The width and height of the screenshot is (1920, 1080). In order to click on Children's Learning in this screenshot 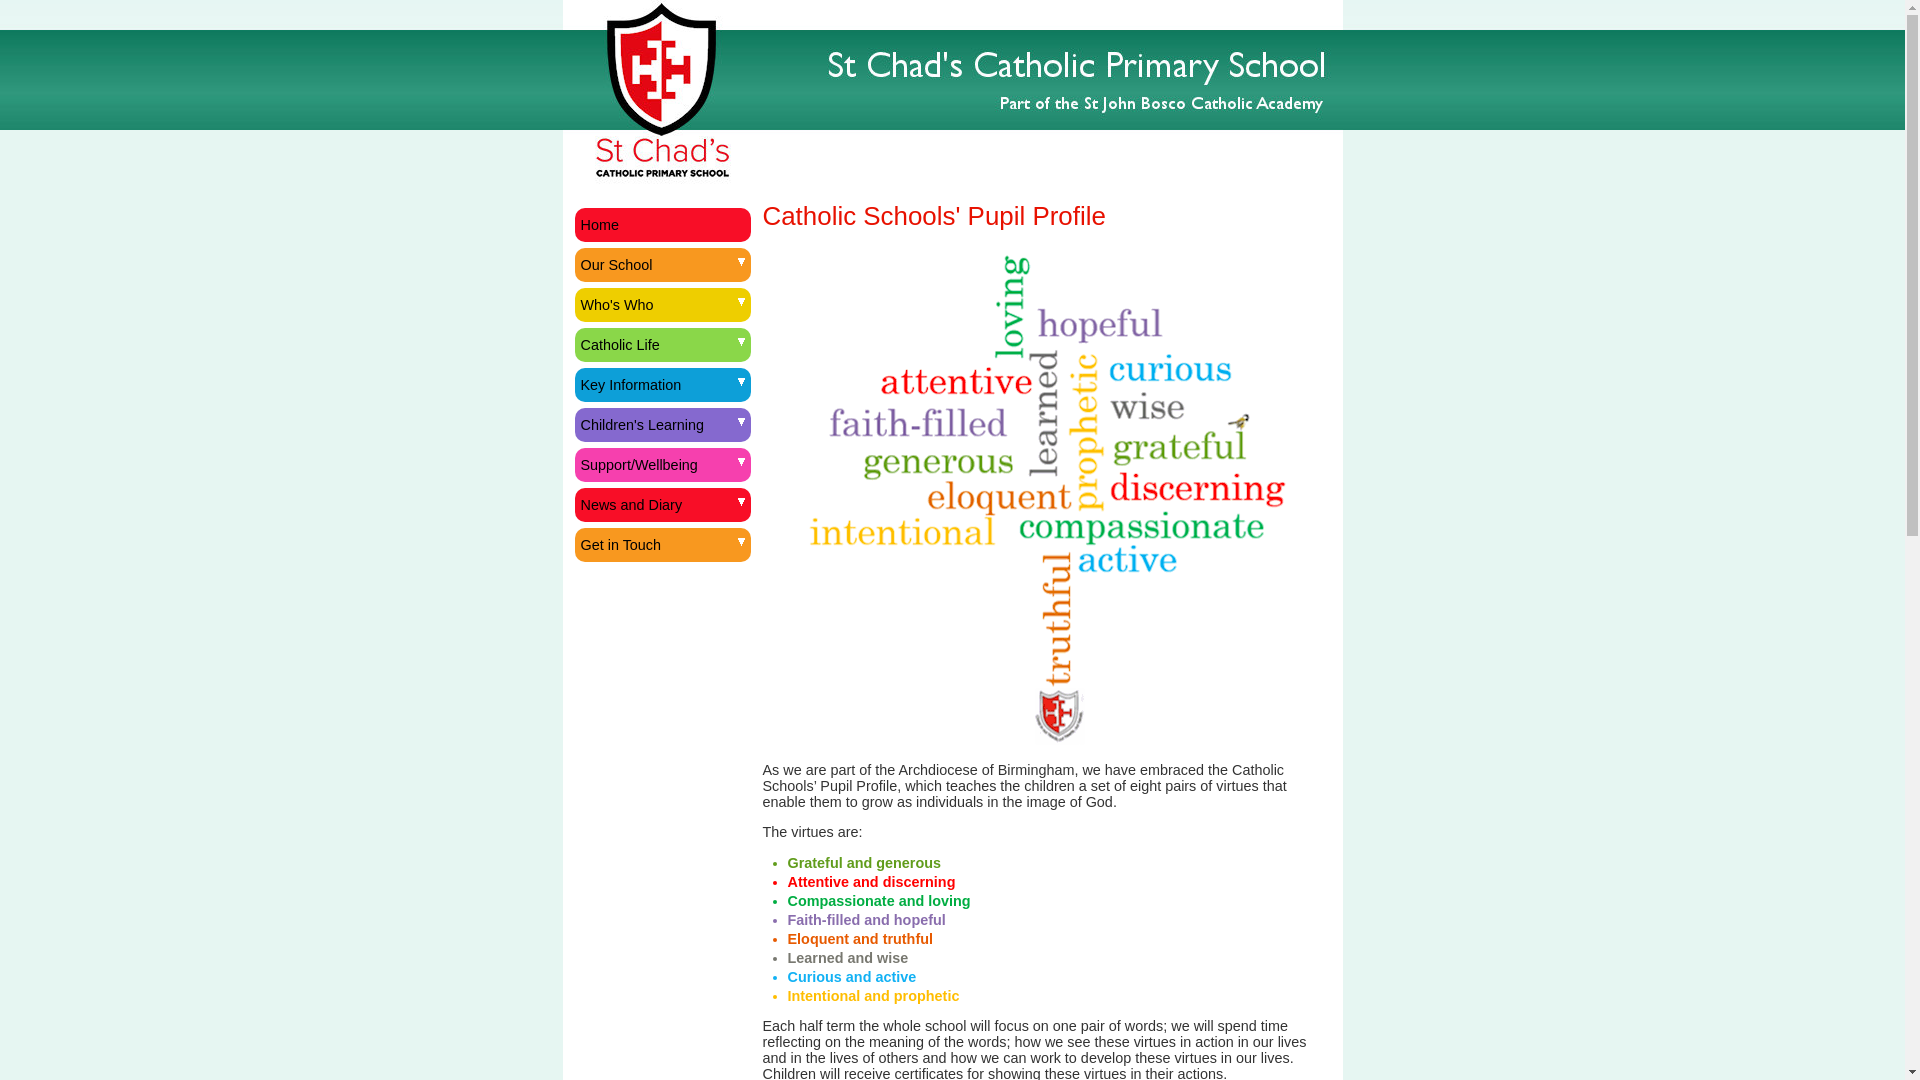, I will do `click(662, 424)`.